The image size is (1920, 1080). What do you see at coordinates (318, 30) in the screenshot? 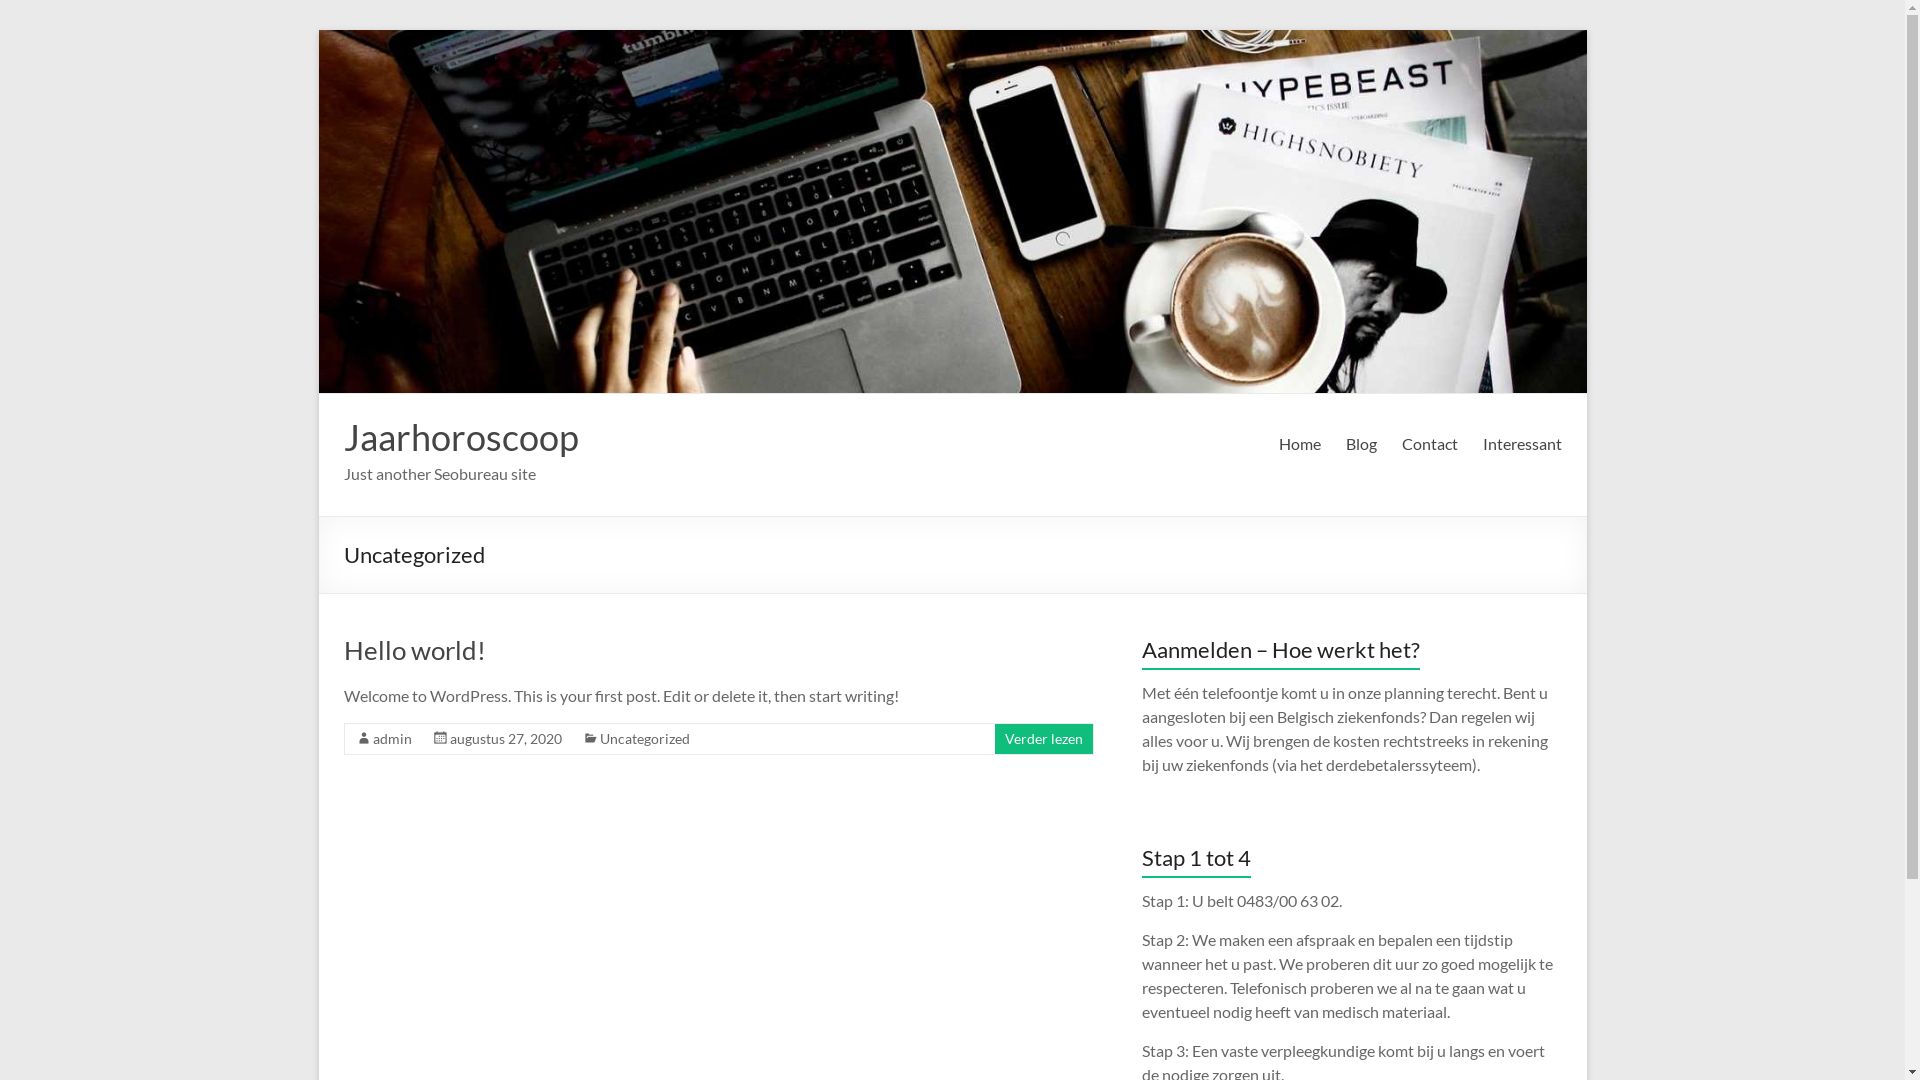
I see `Ga naar inhoud` at bounding box center [318, 30].